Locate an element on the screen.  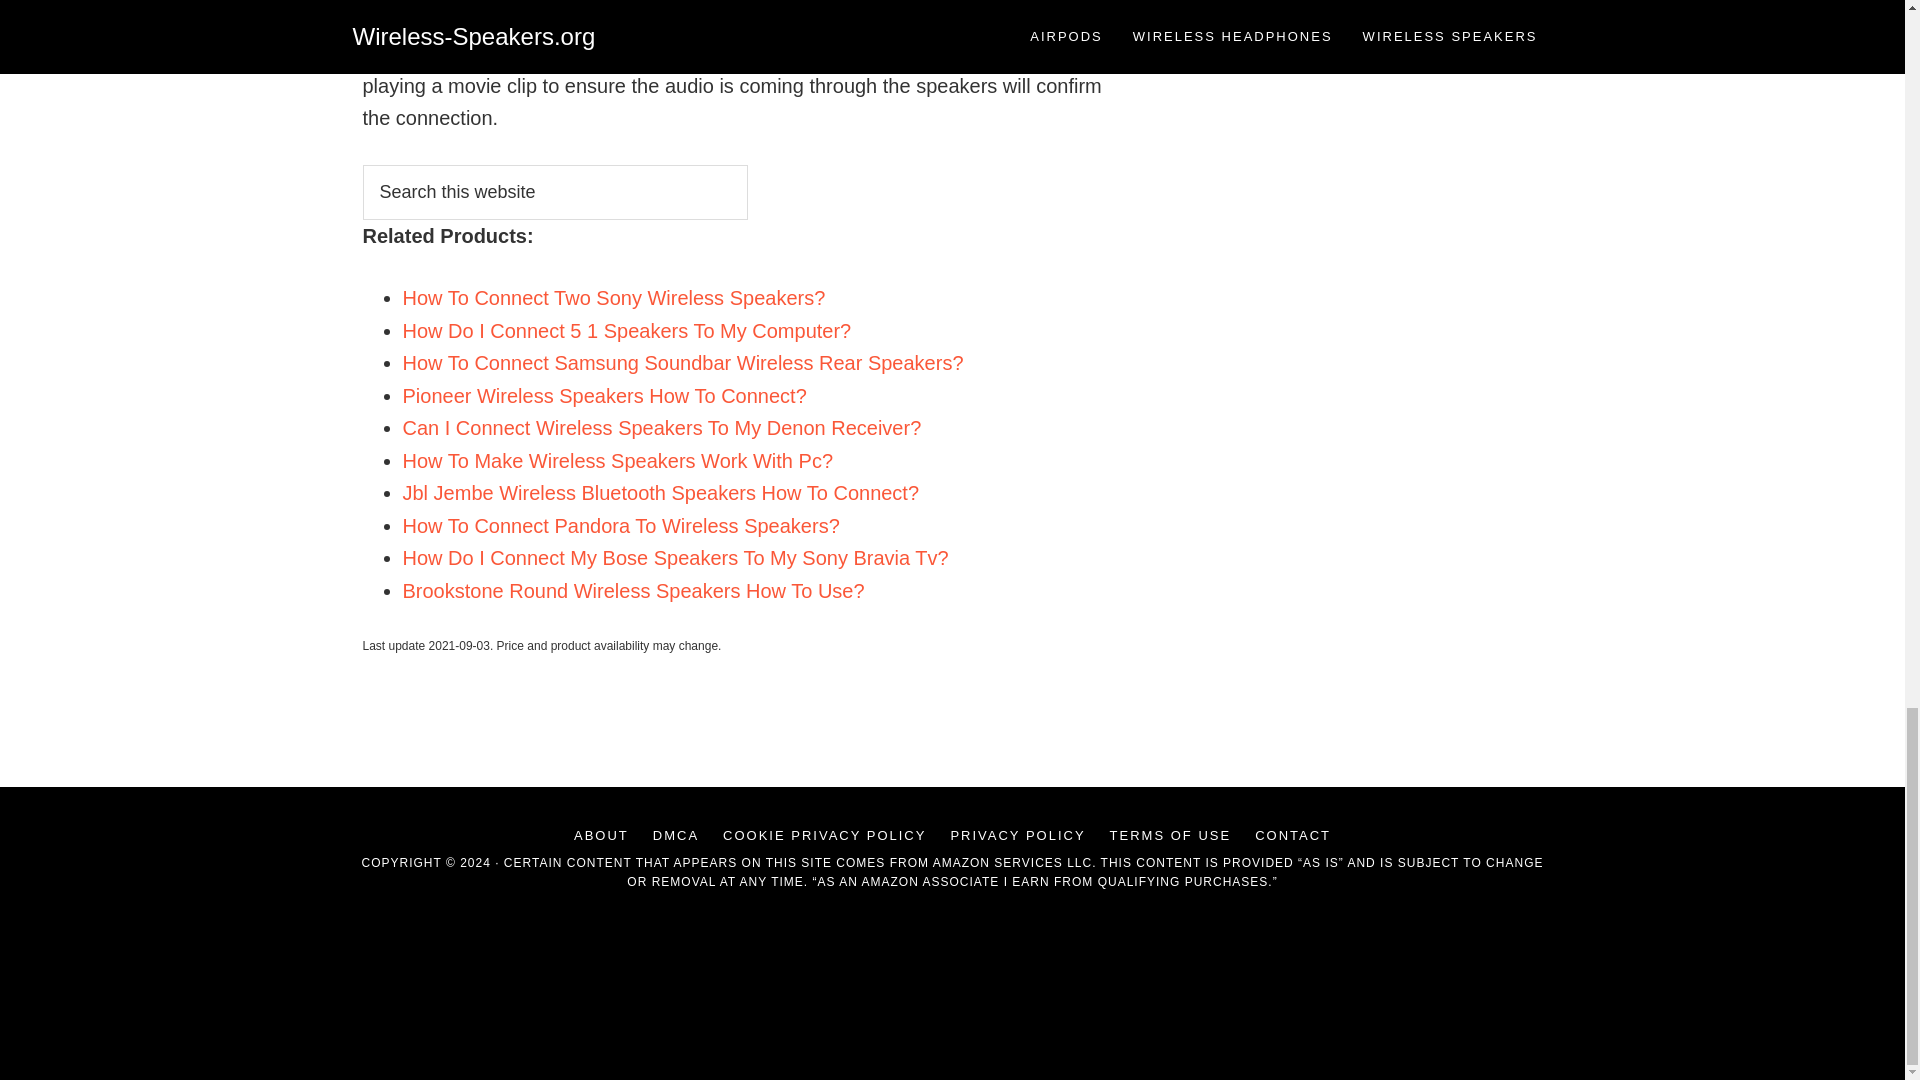
How To Connect Pandora To Wireless Speakers? is located at coordinates (620, 526).